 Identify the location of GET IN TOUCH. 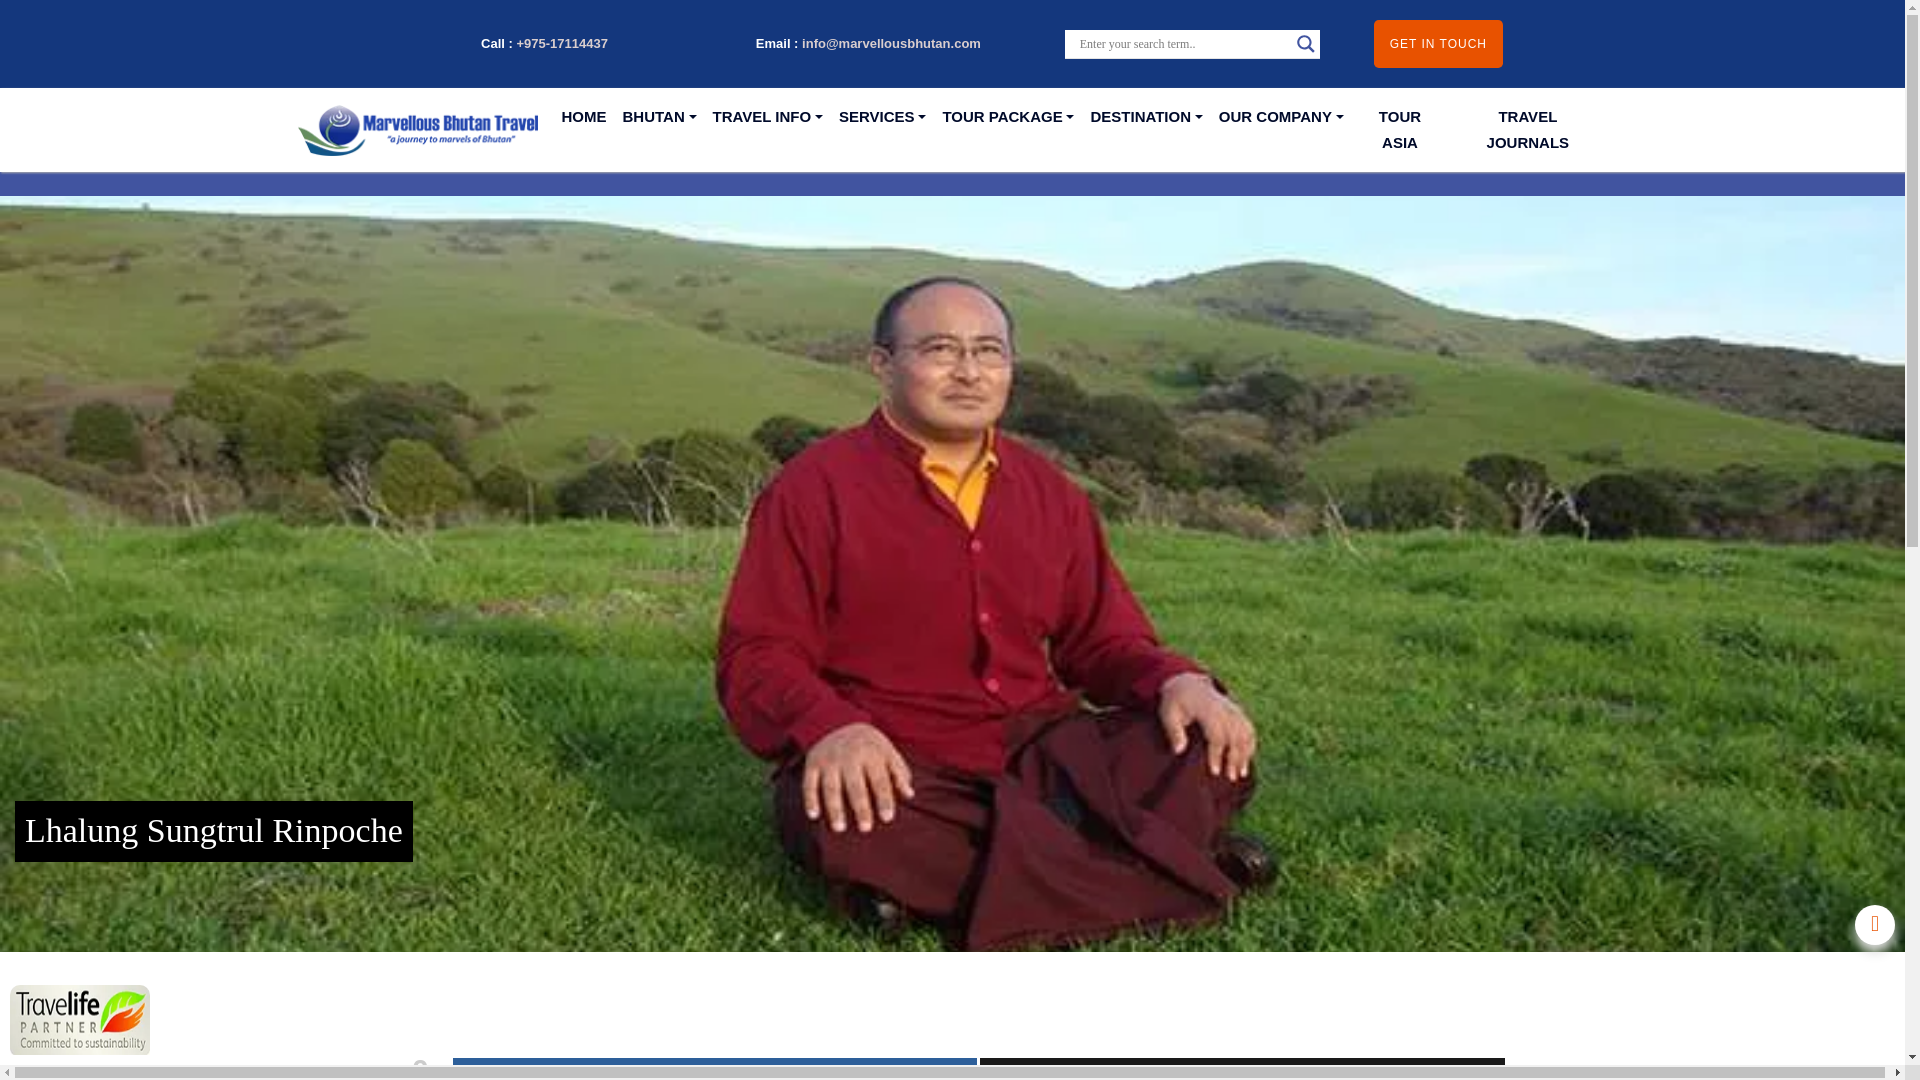
(1438, 44).